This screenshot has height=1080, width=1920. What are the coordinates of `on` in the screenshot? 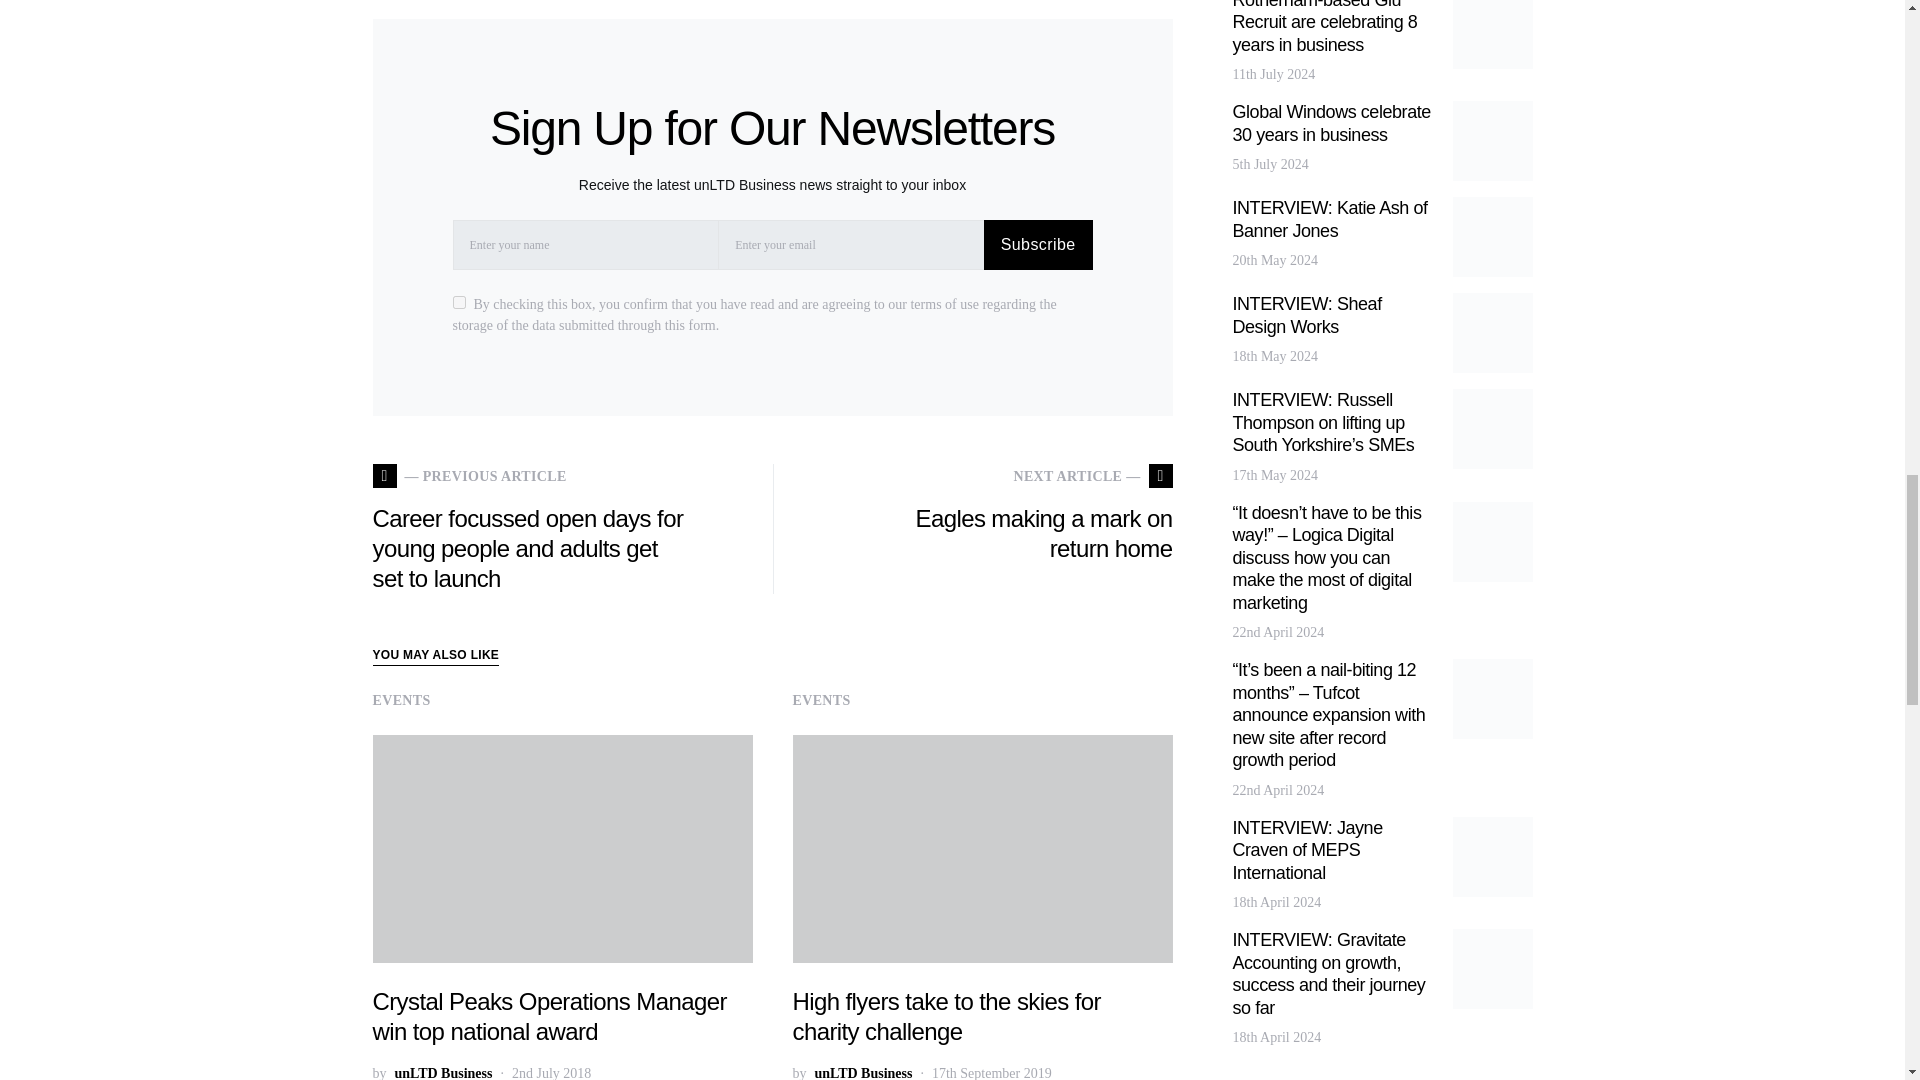 It's located at (458, 302).